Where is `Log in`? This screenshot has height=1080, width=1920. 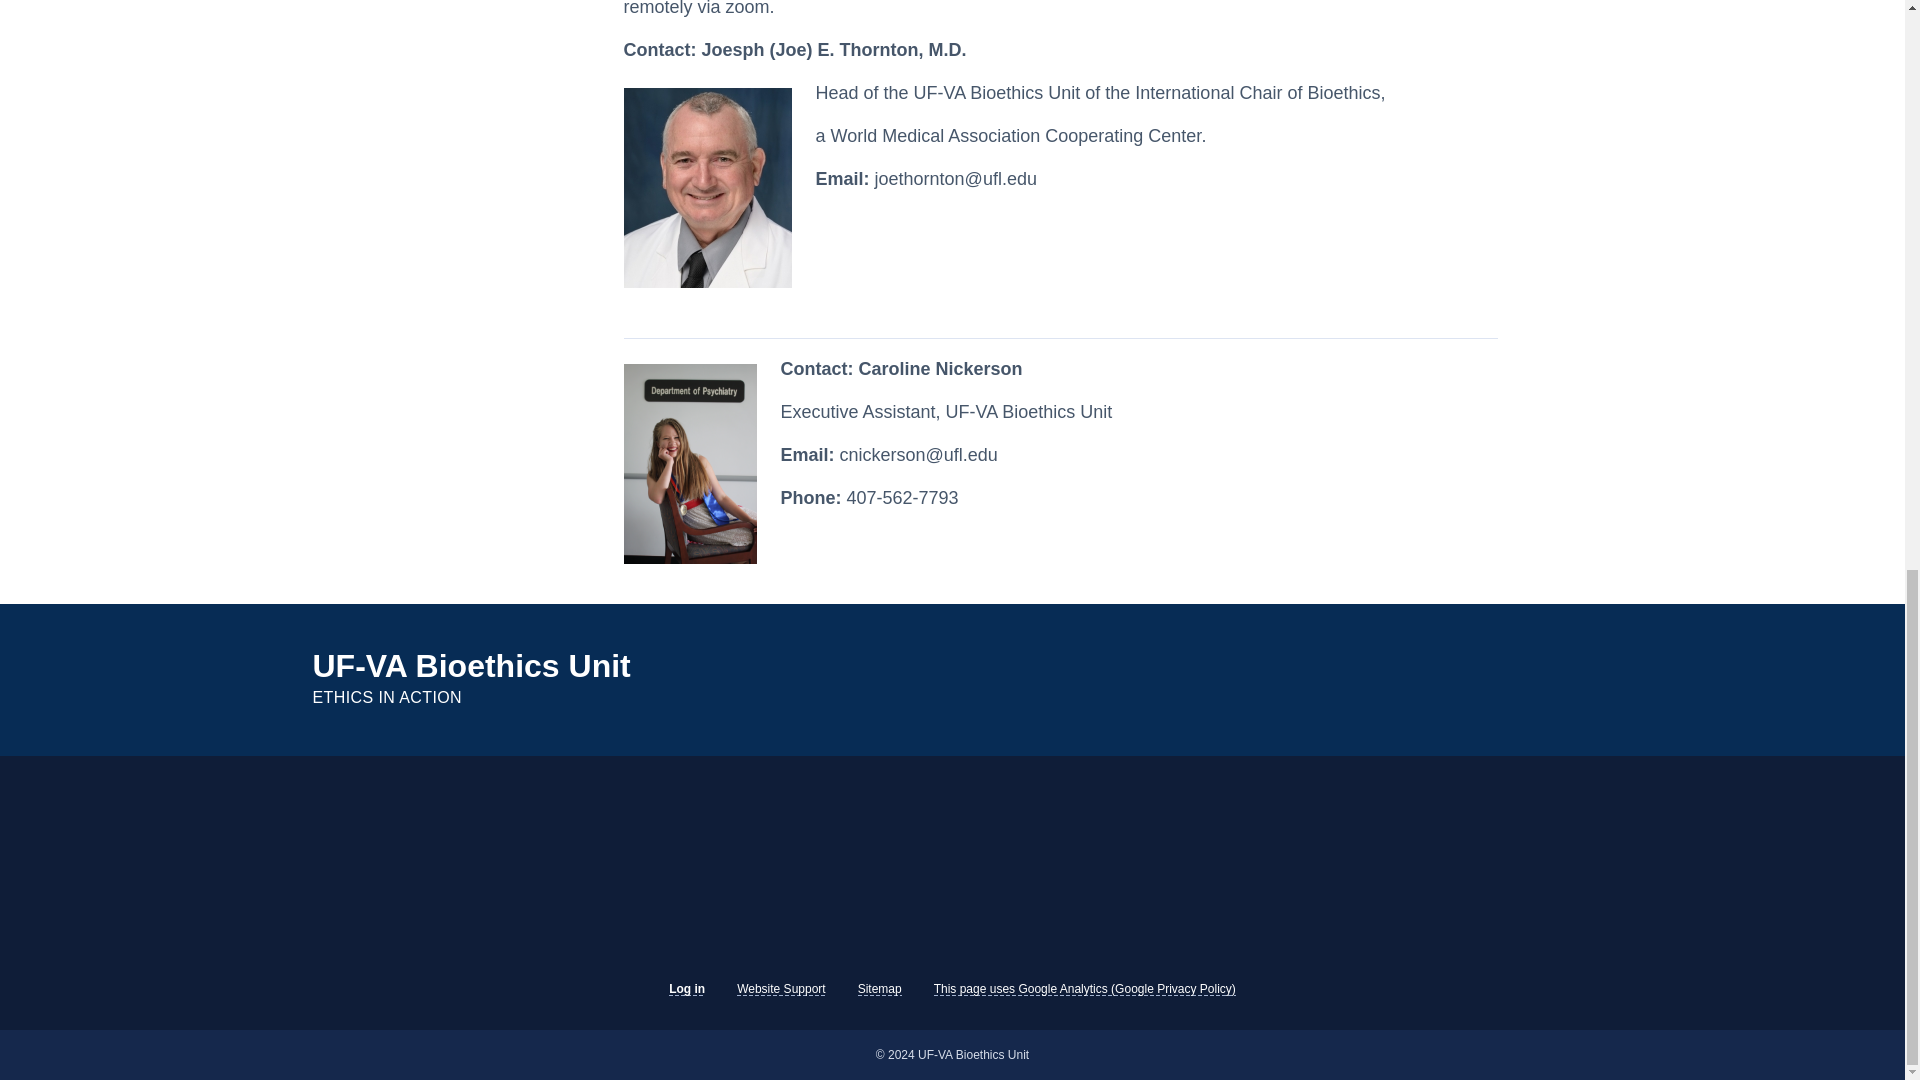
Log in is located at coordinates (695, 680).